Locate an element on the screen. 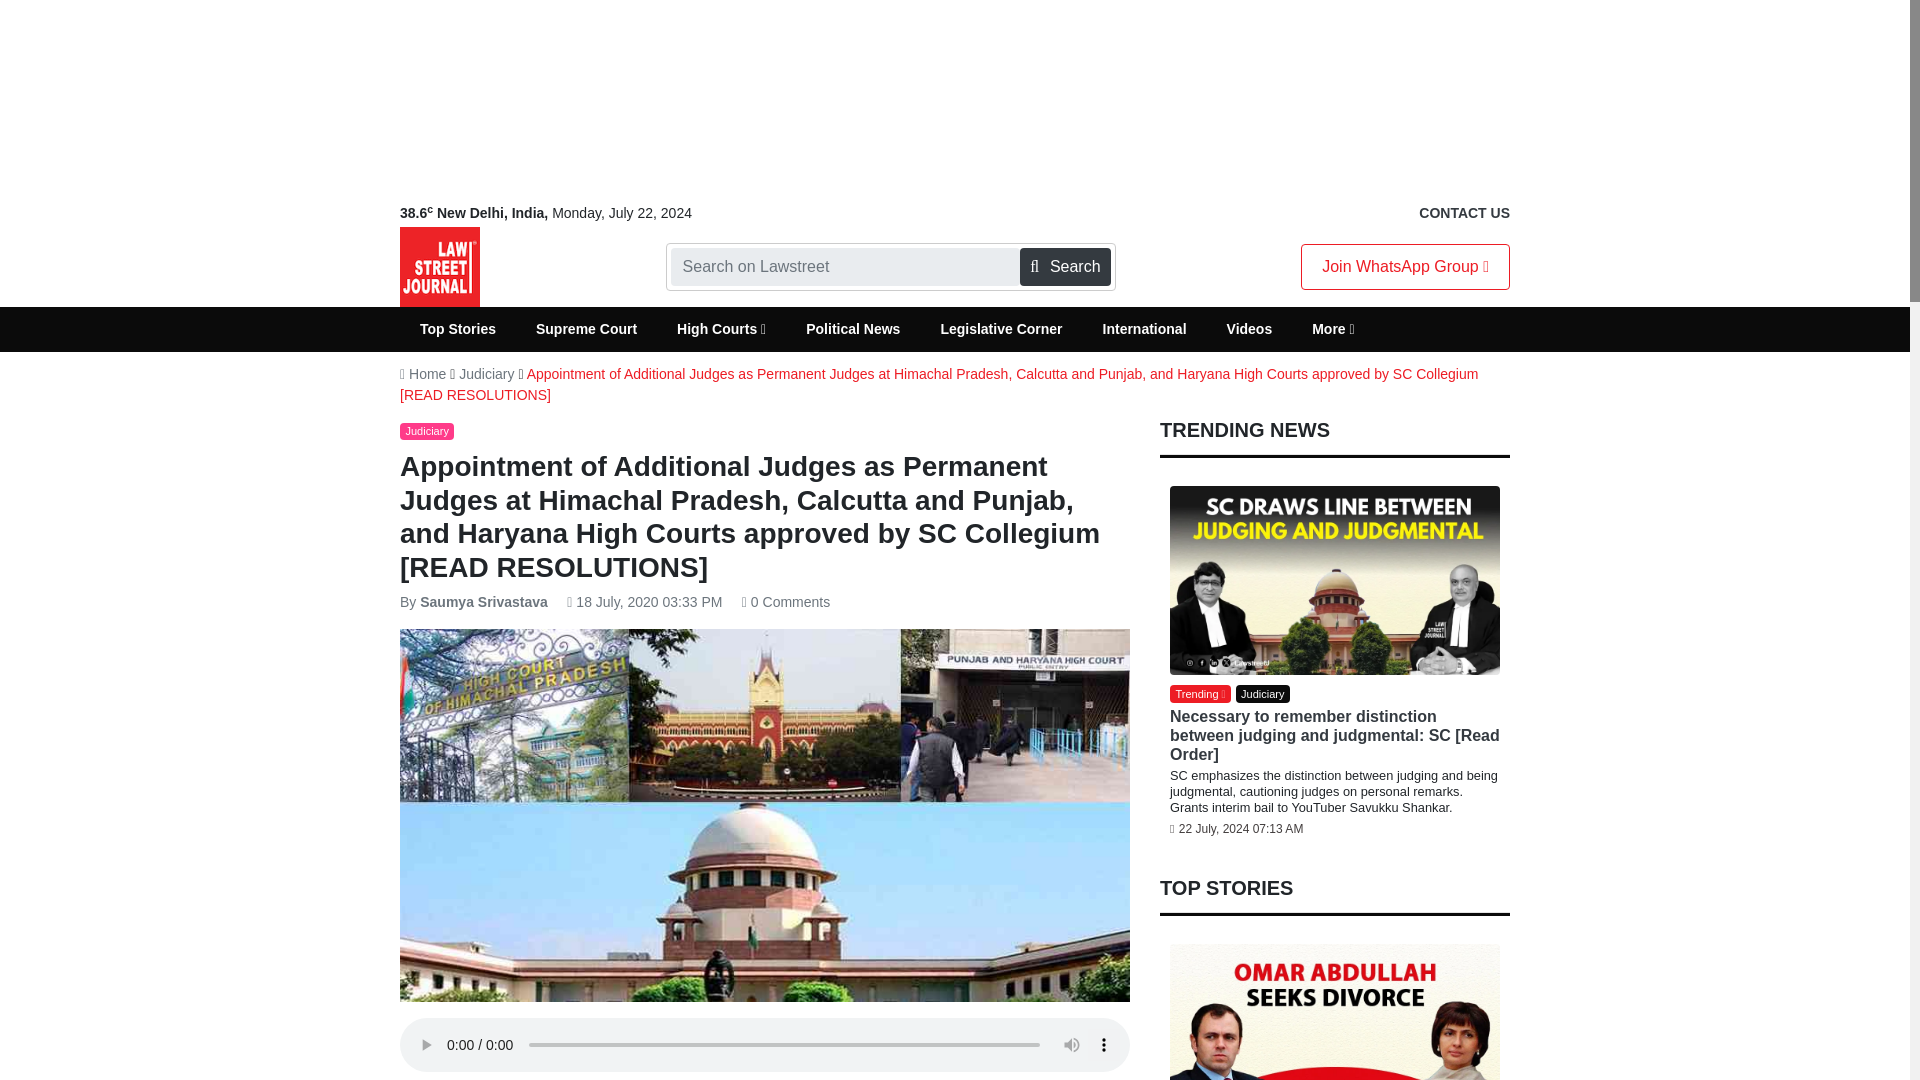 The width and height of the screenshot is (1920, 1080). Search is located at coordinates (1064, 267).